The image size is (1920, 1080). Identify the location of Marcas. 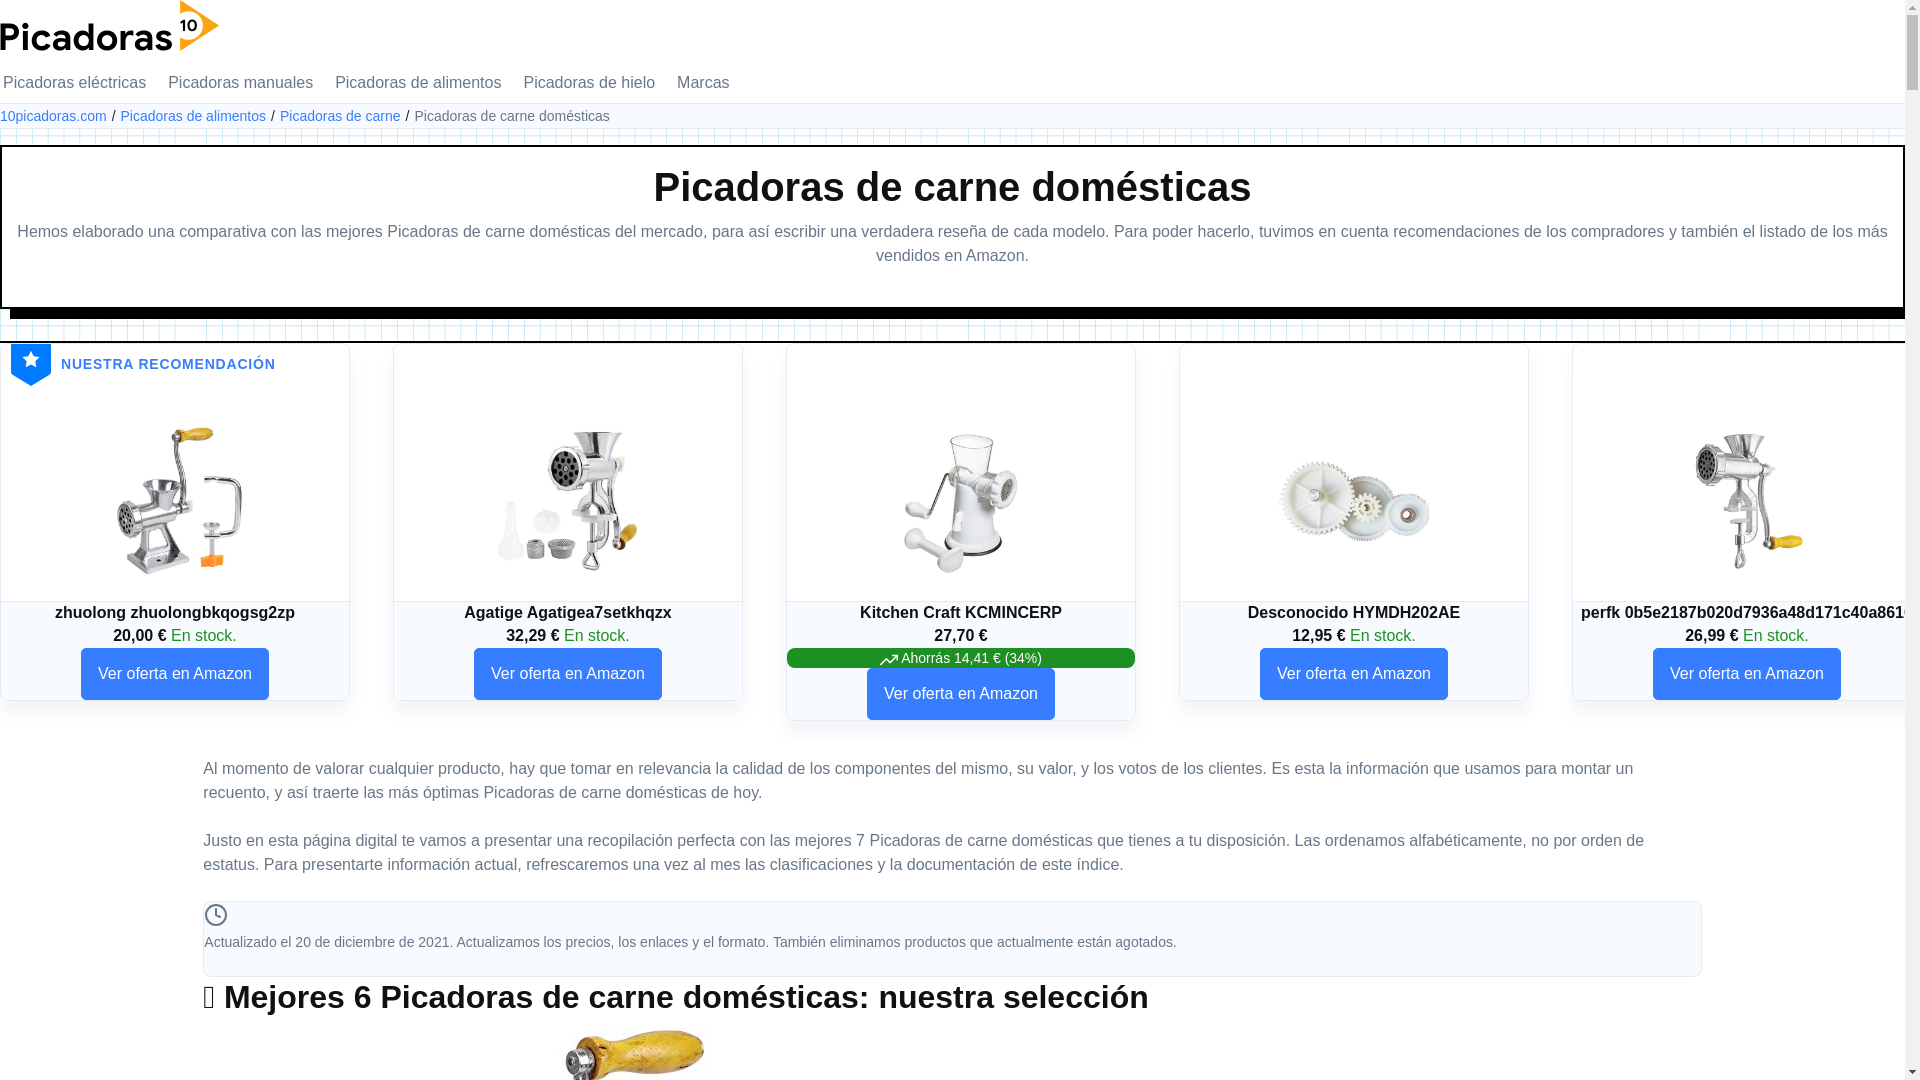
(703, 83).